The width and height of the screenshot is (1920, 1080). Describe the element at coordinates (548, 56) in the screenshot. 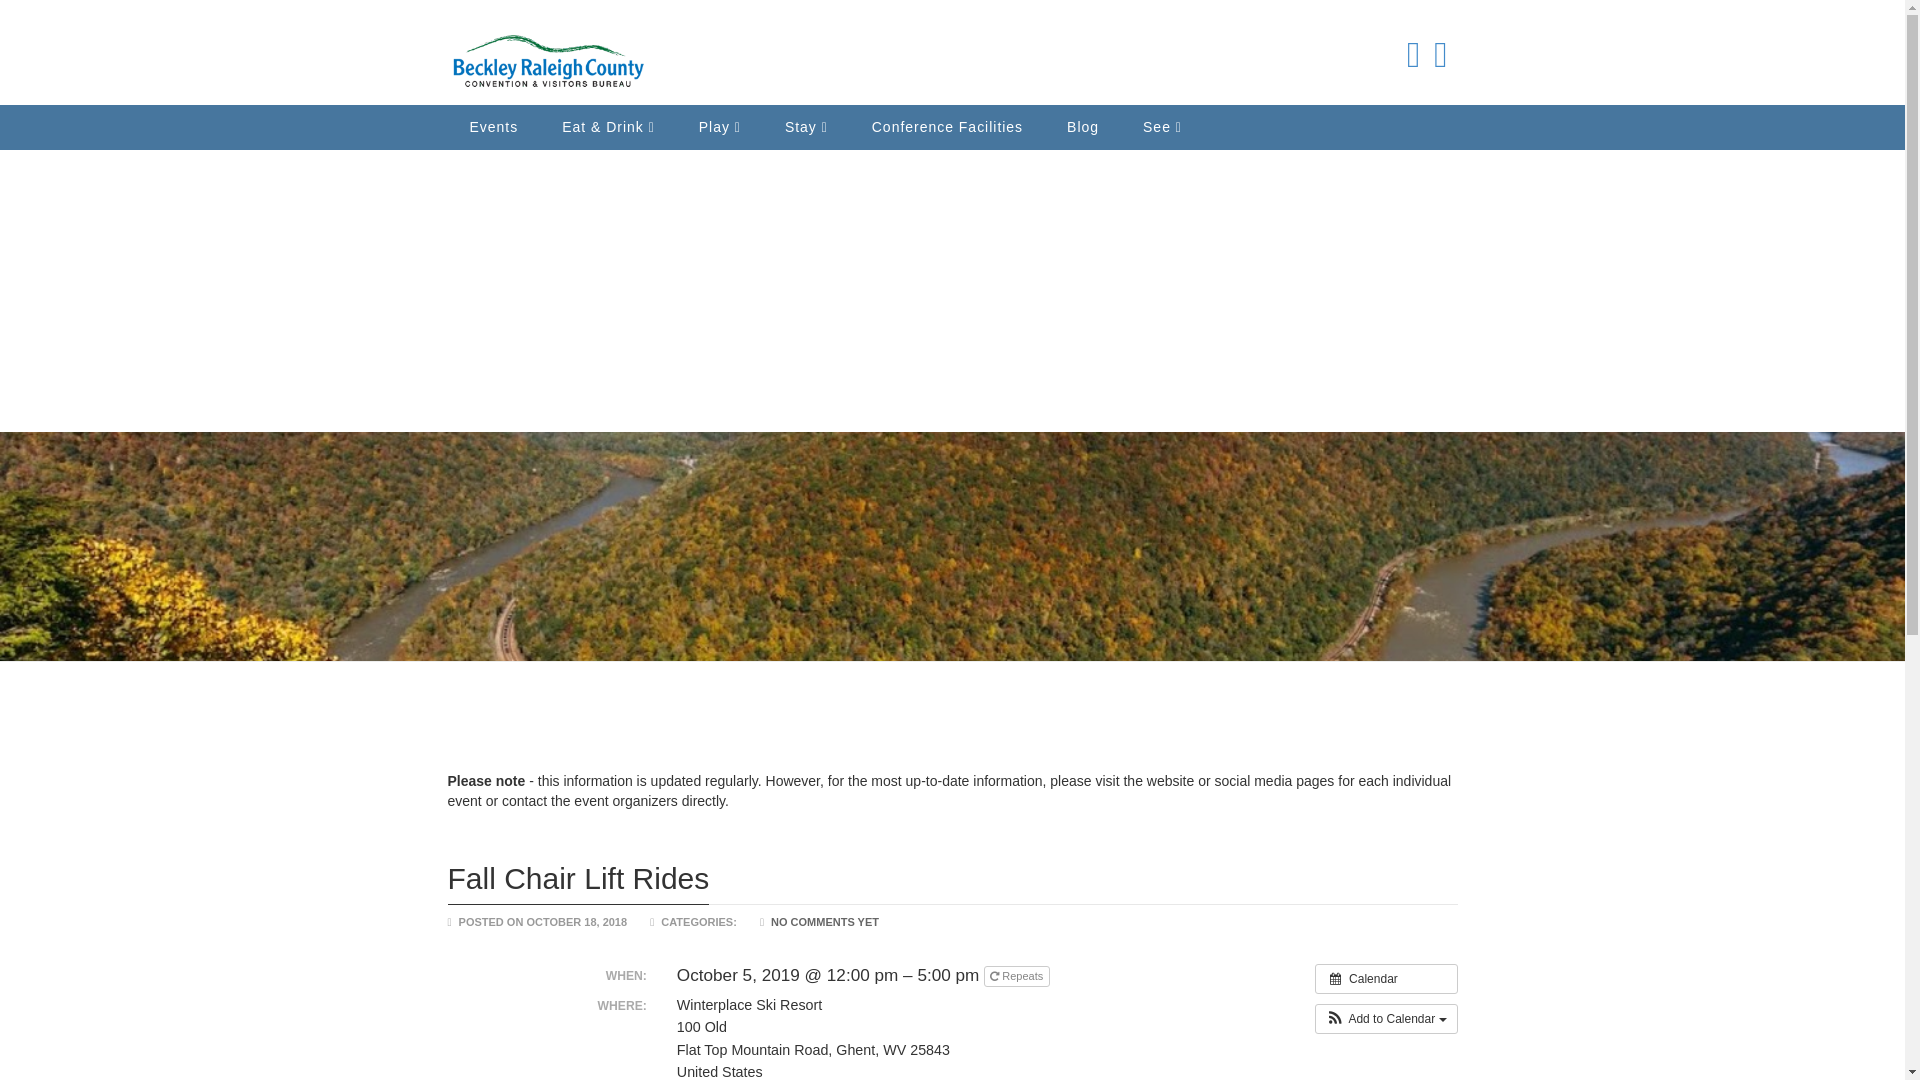

I see `Raleigh County Events` at that location.